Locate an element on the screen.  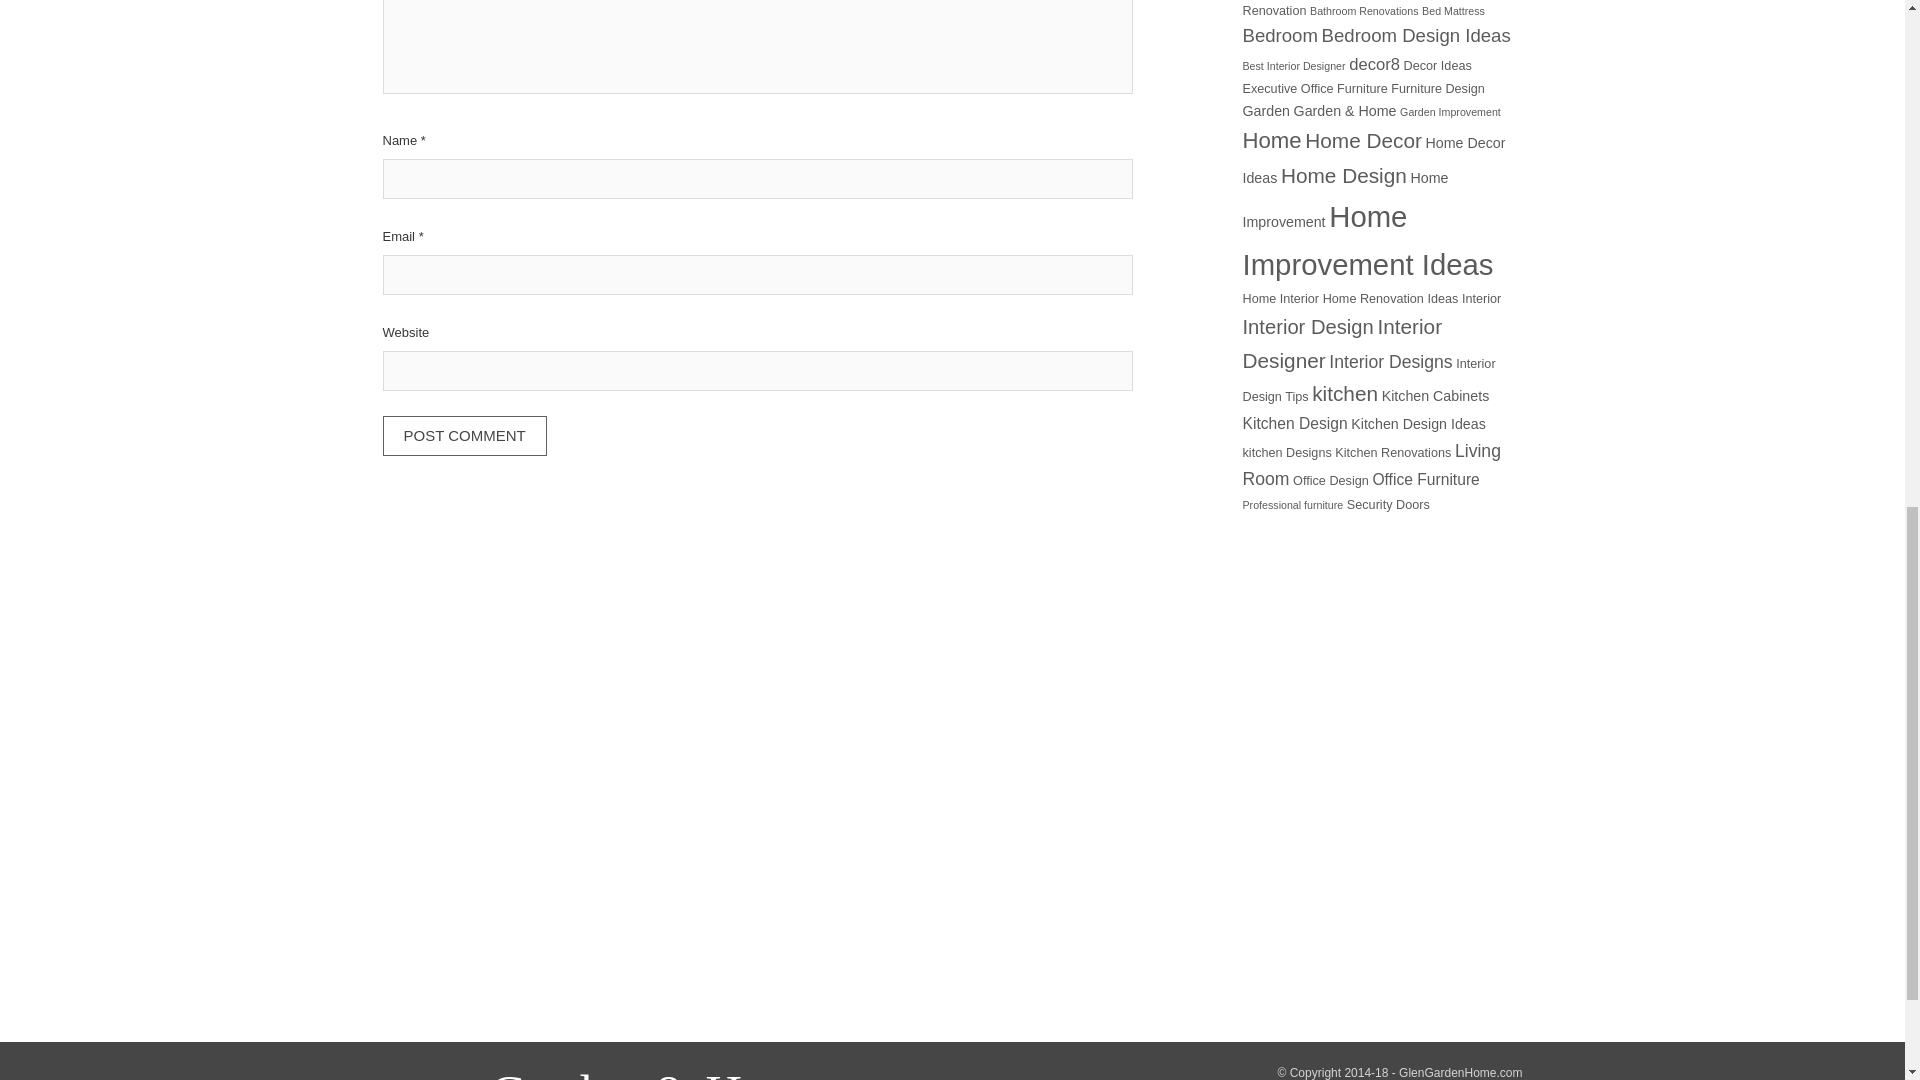
Best Interior Designer is located at coordinates (1294, 66).